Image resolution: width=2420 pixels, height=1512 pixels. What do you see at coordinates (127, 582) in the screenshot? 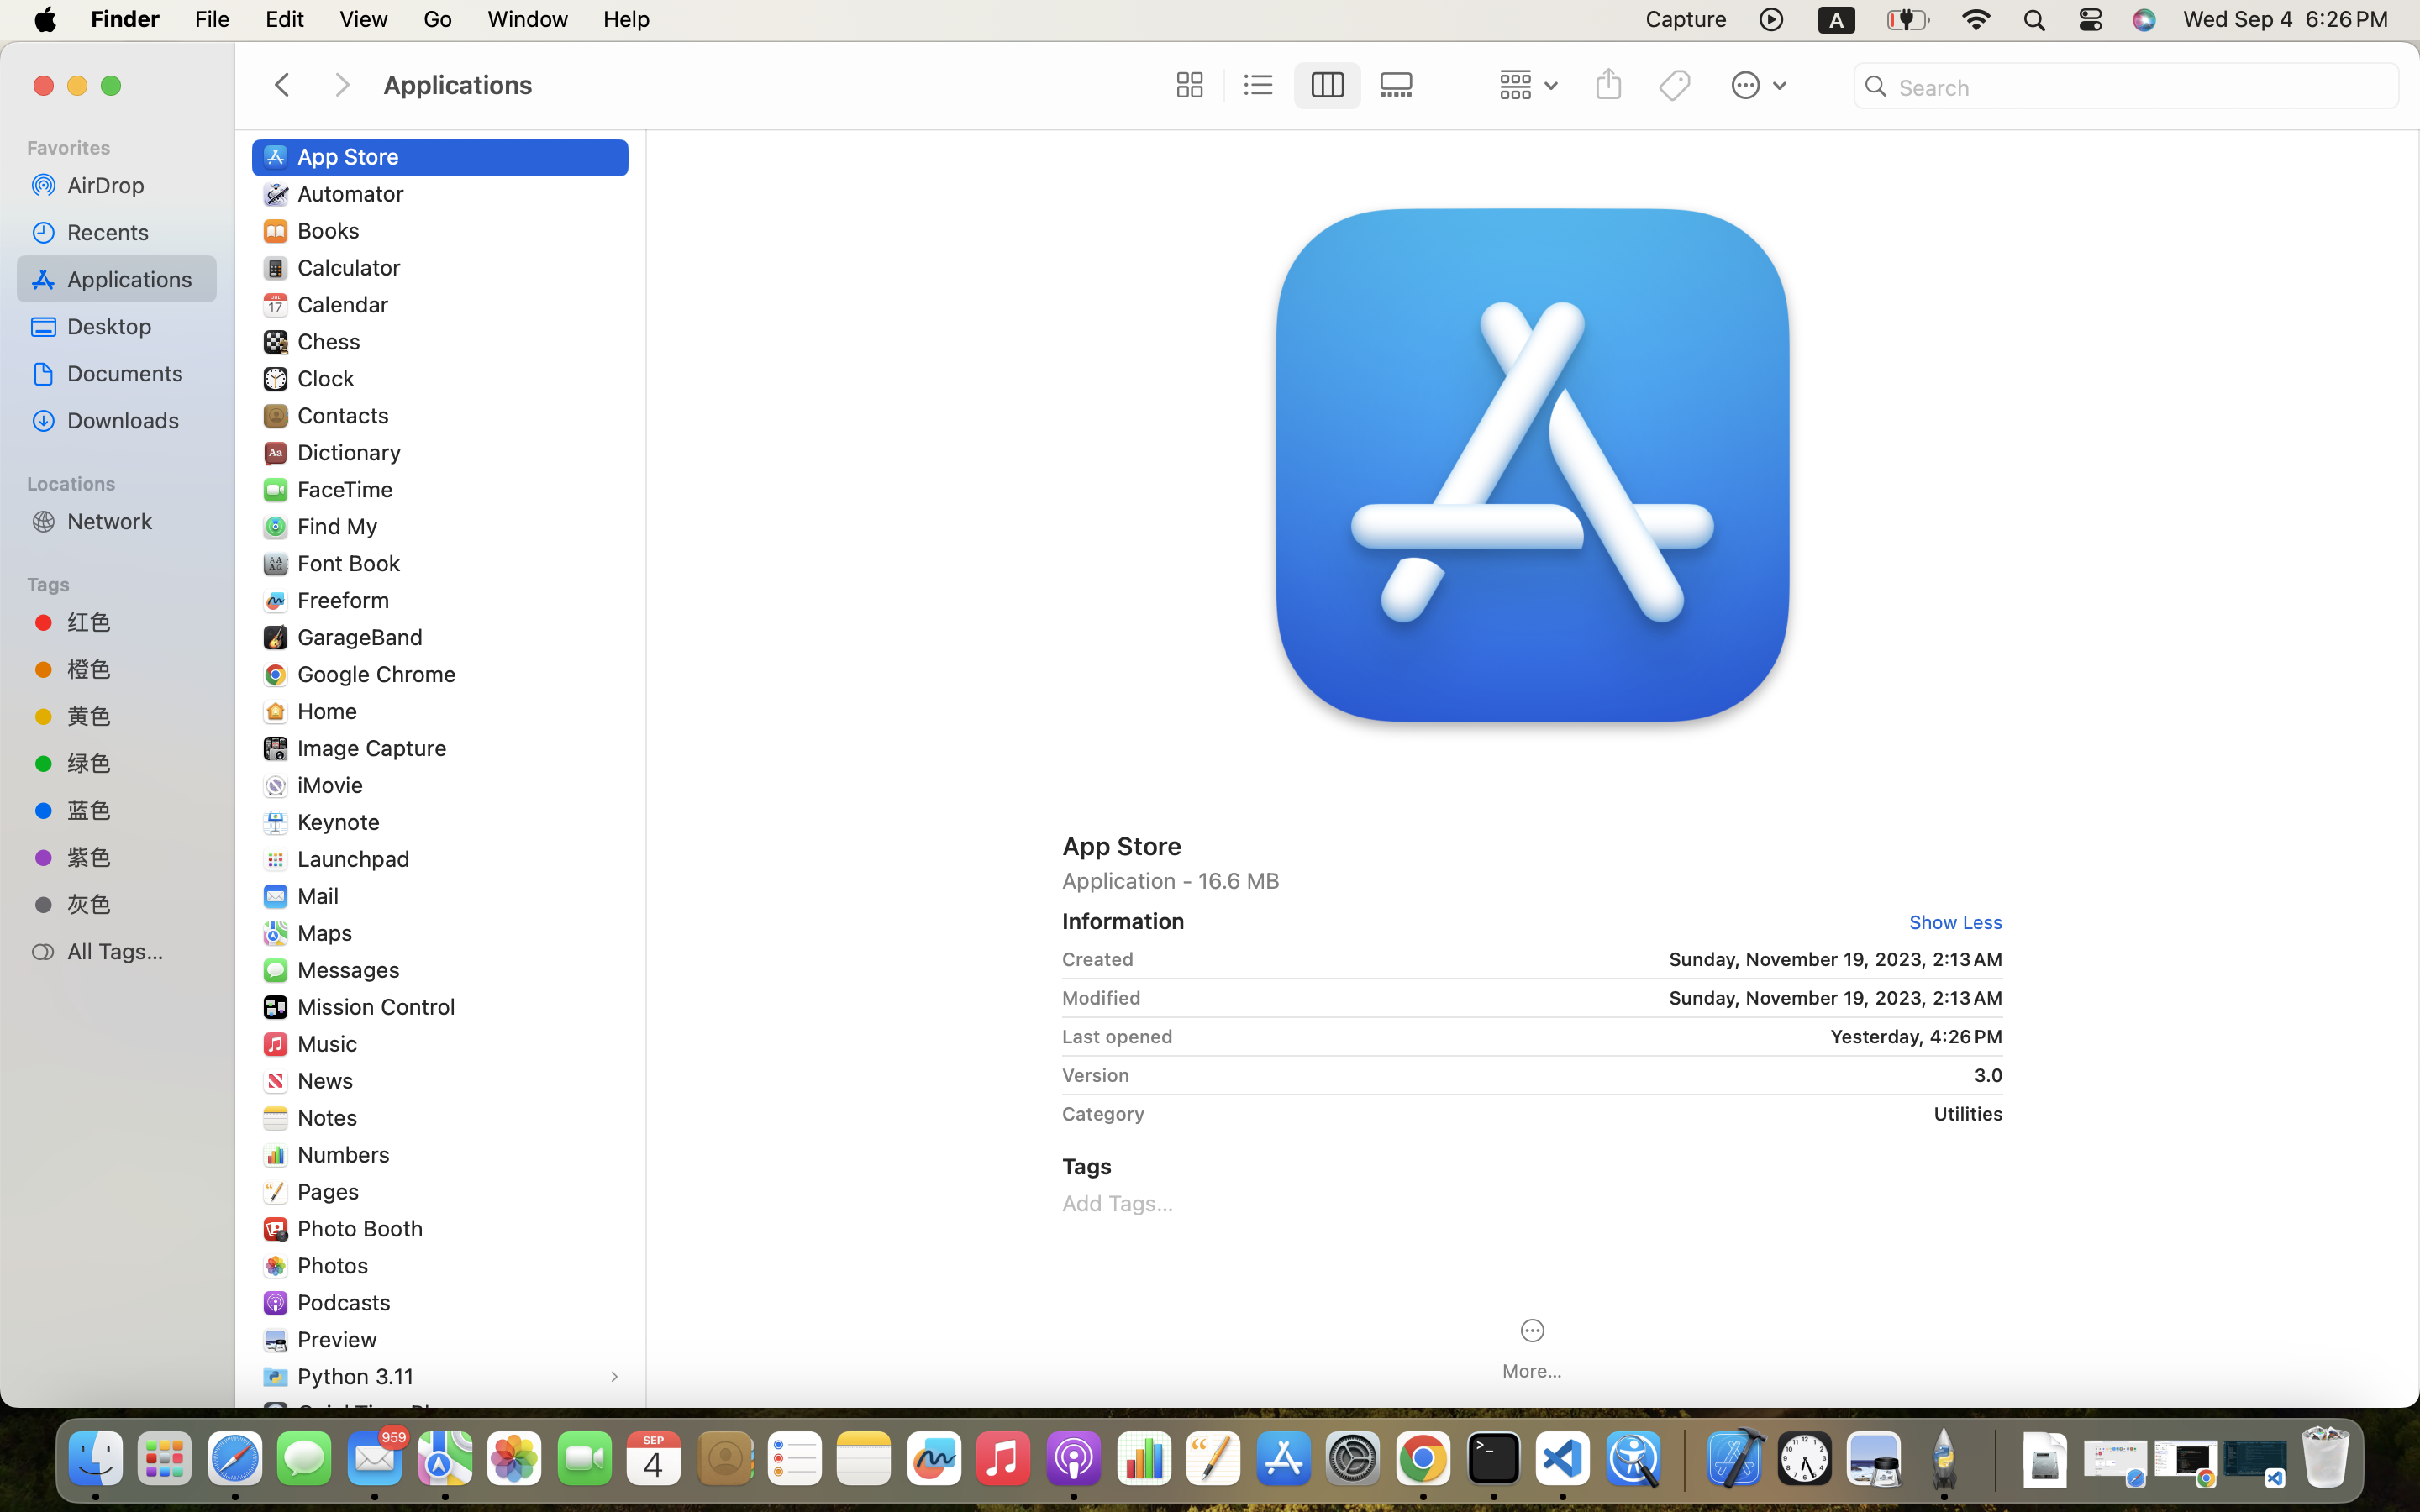
I see `Tags` at bounding box center [127, 582].